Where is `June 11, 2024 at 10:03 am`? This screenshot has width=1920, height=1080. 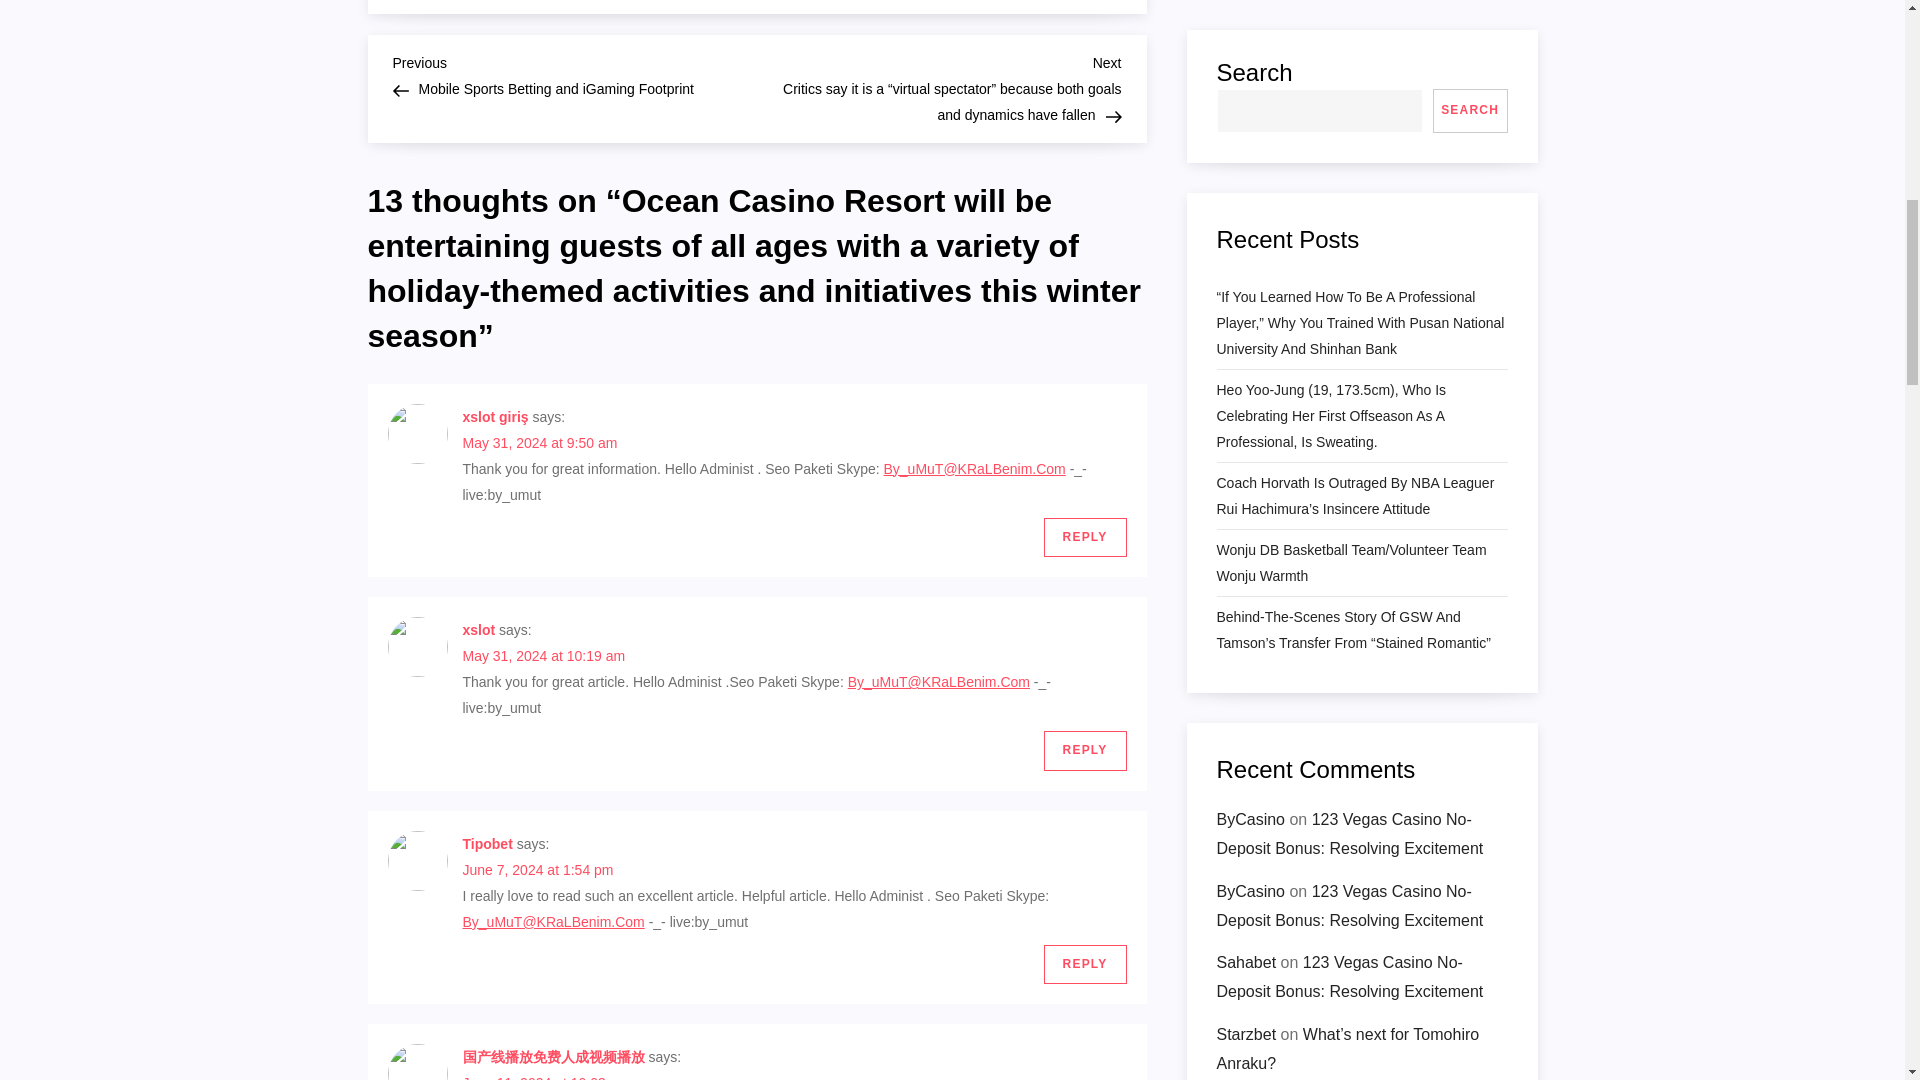 June 11, 2024 at 10:03 am is located at coordinates (546, 1077).